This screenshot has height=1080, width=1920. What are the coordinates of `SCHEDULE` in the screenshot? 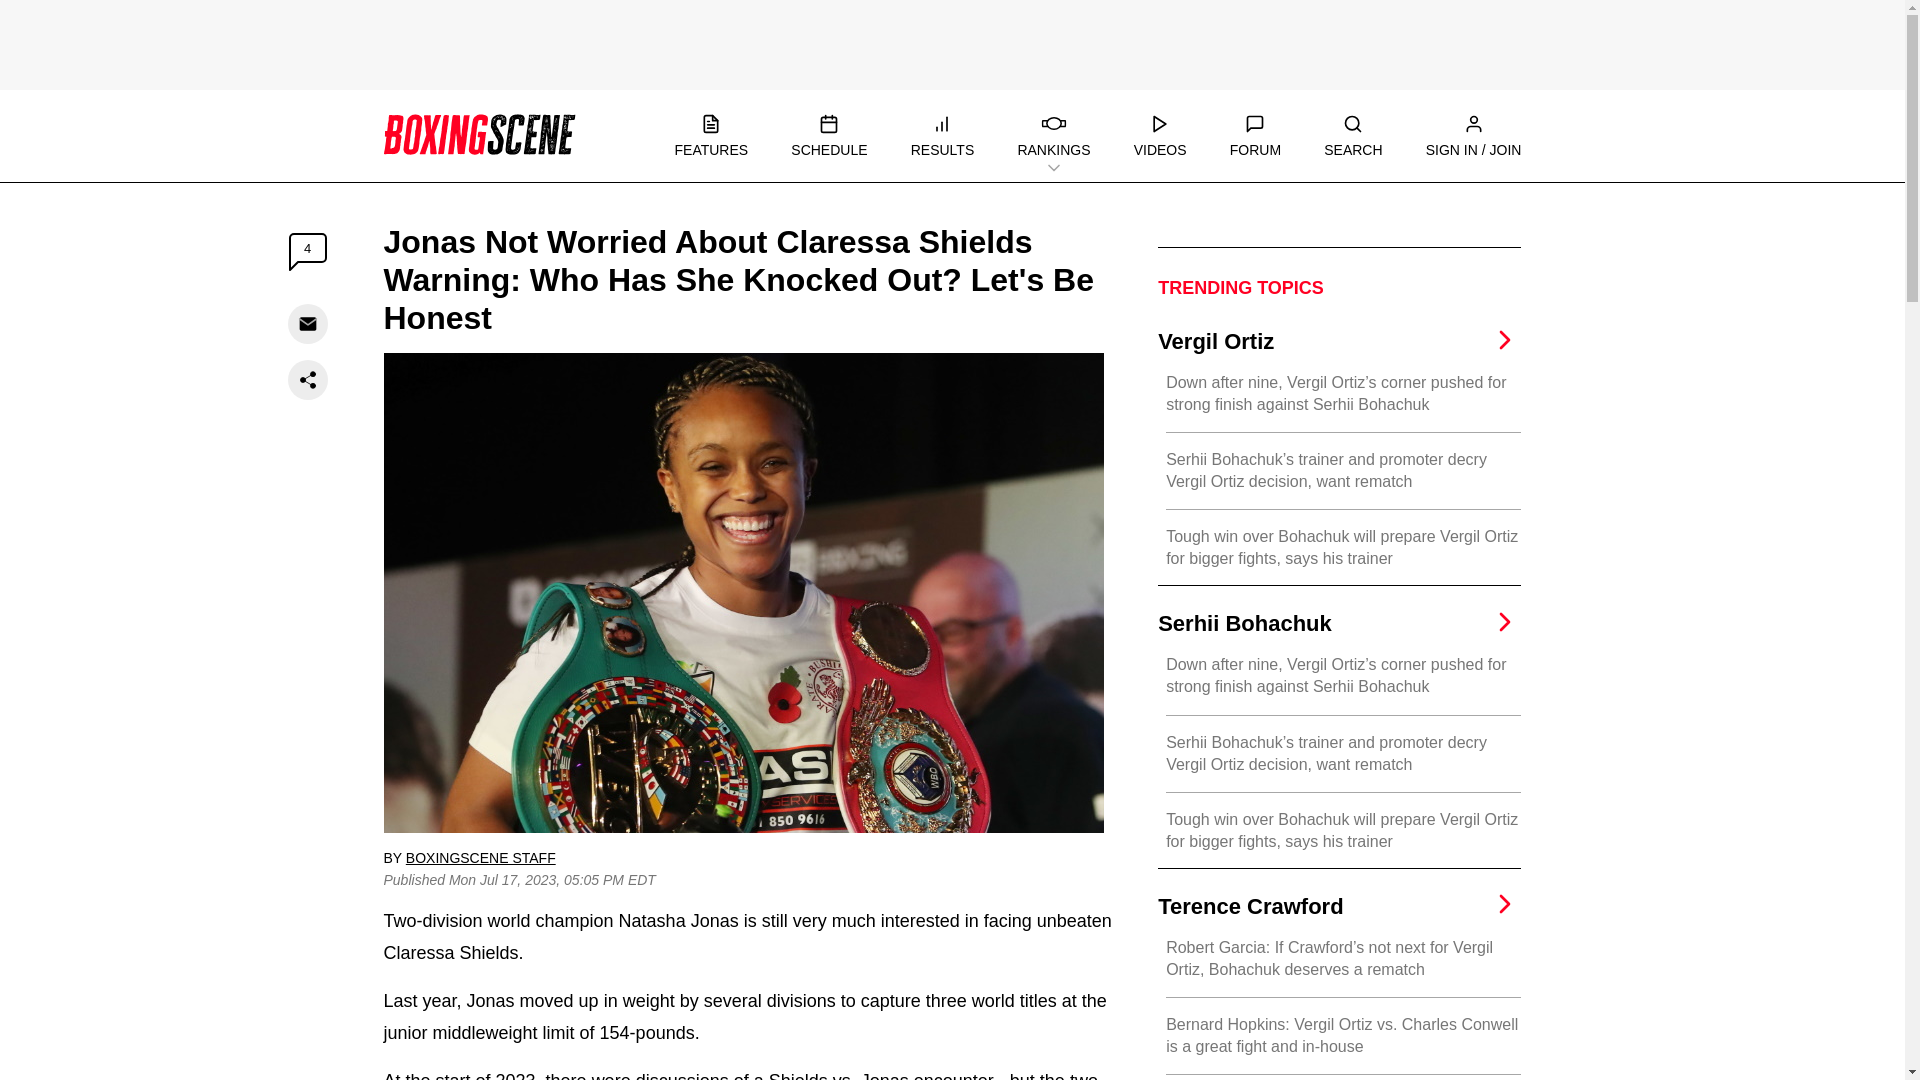 It's located at (829, 136).